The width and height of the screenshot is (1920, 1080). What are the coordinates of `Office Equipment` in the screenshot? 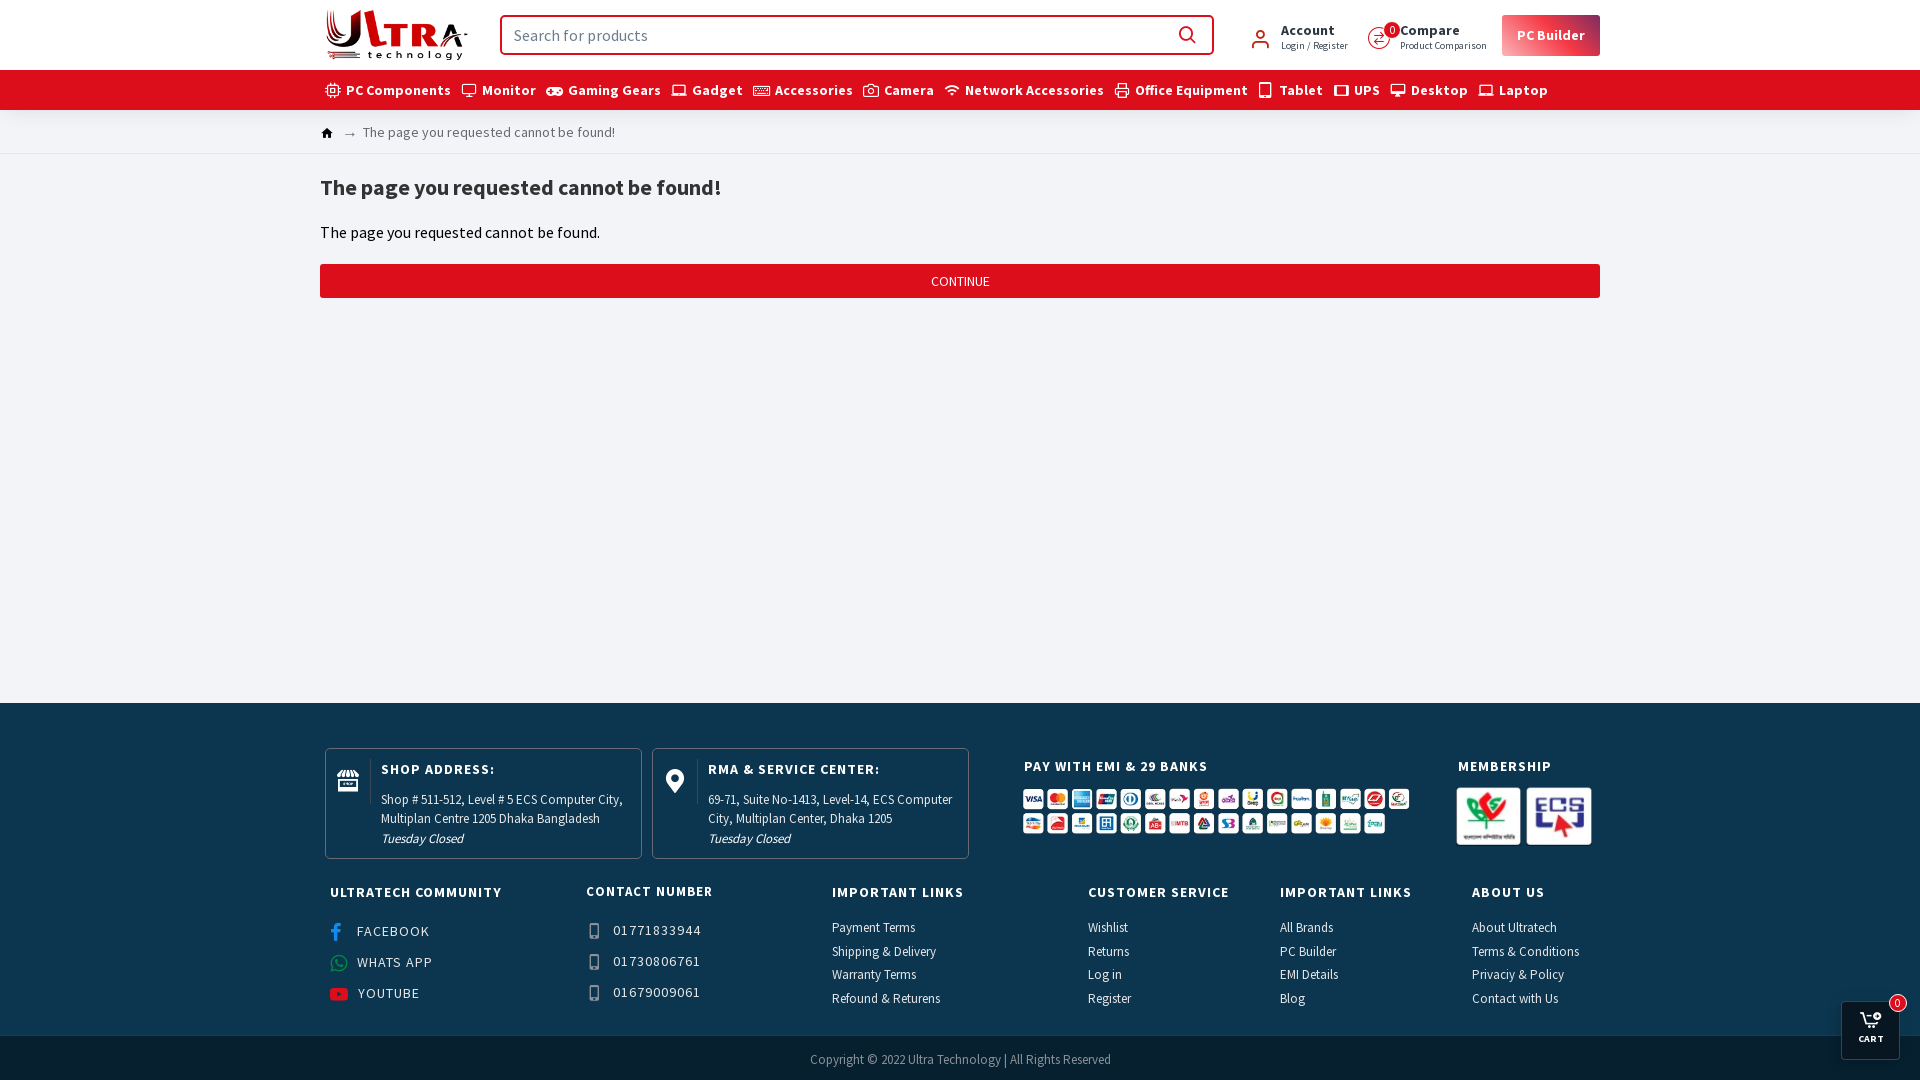 It's located at (1181, 90).